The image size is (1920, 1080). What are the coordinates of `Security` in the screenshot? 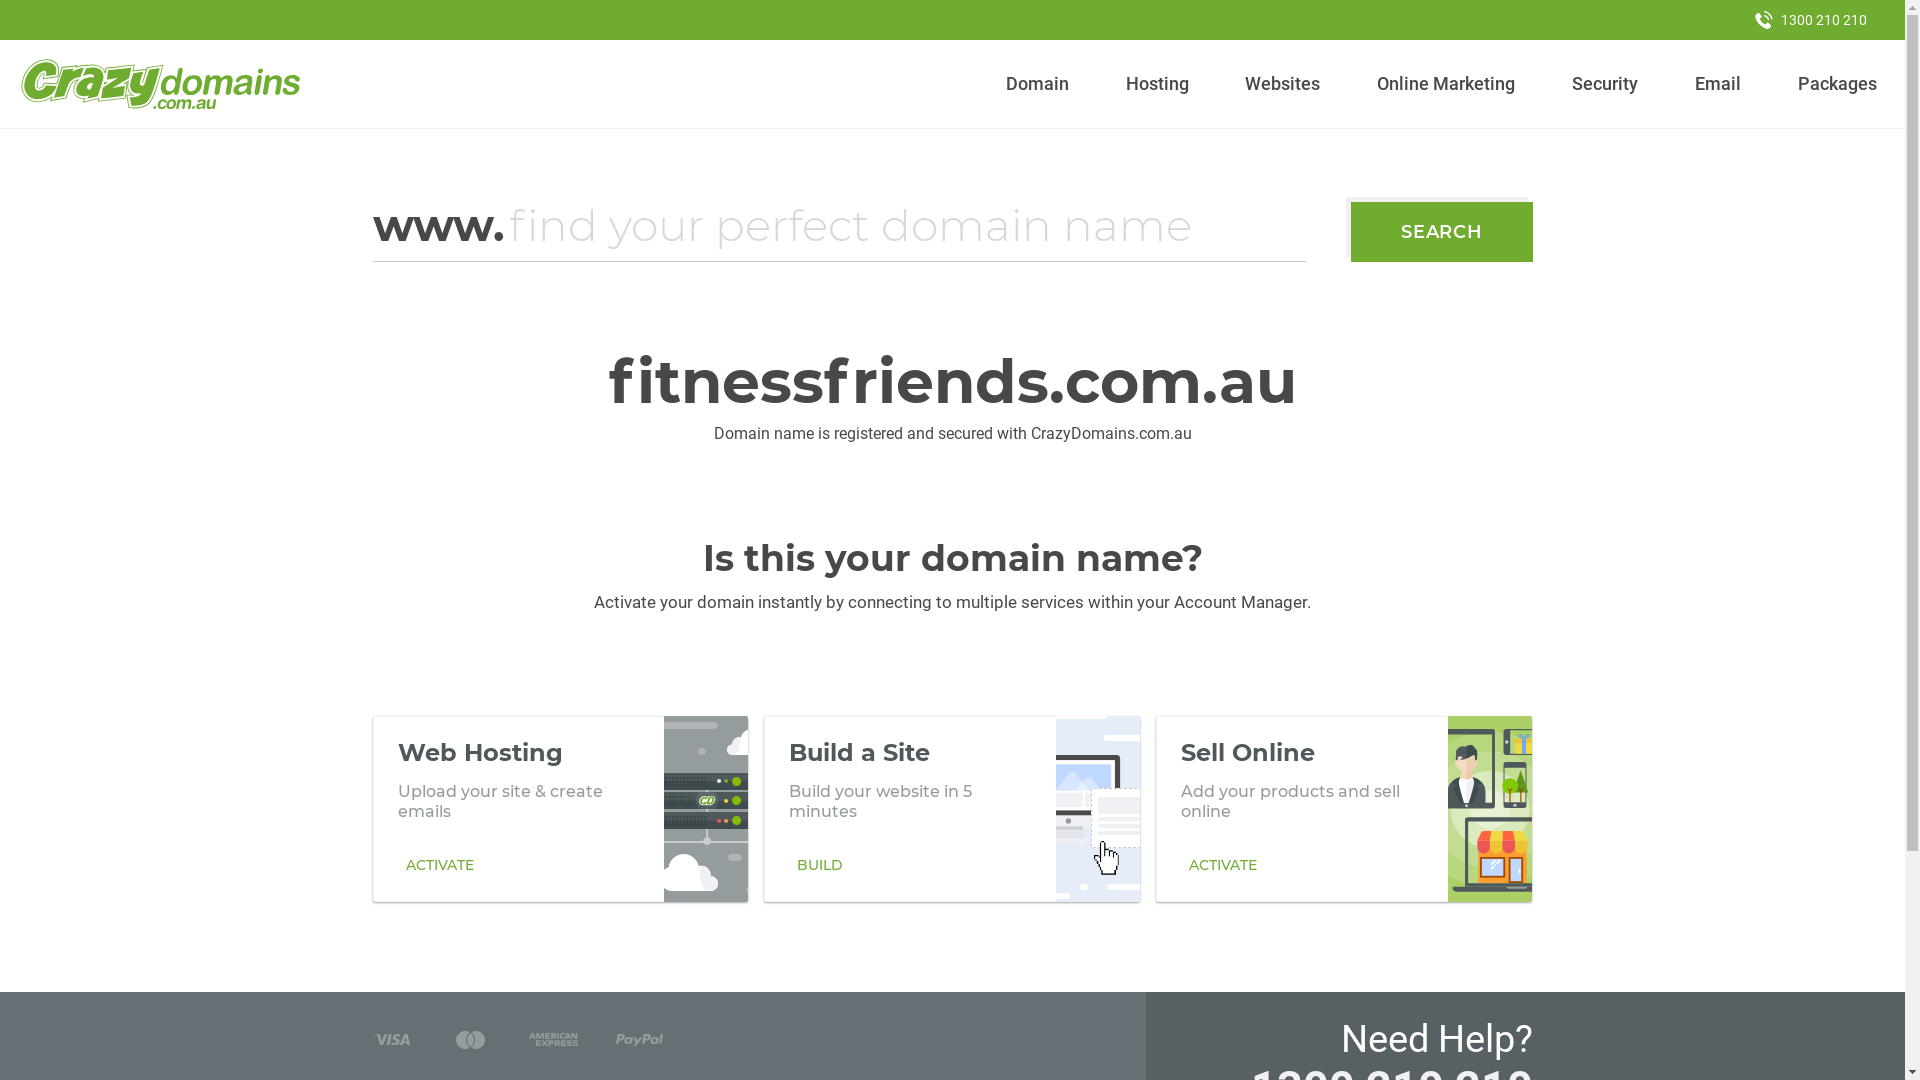 It's located at (1606, 84).